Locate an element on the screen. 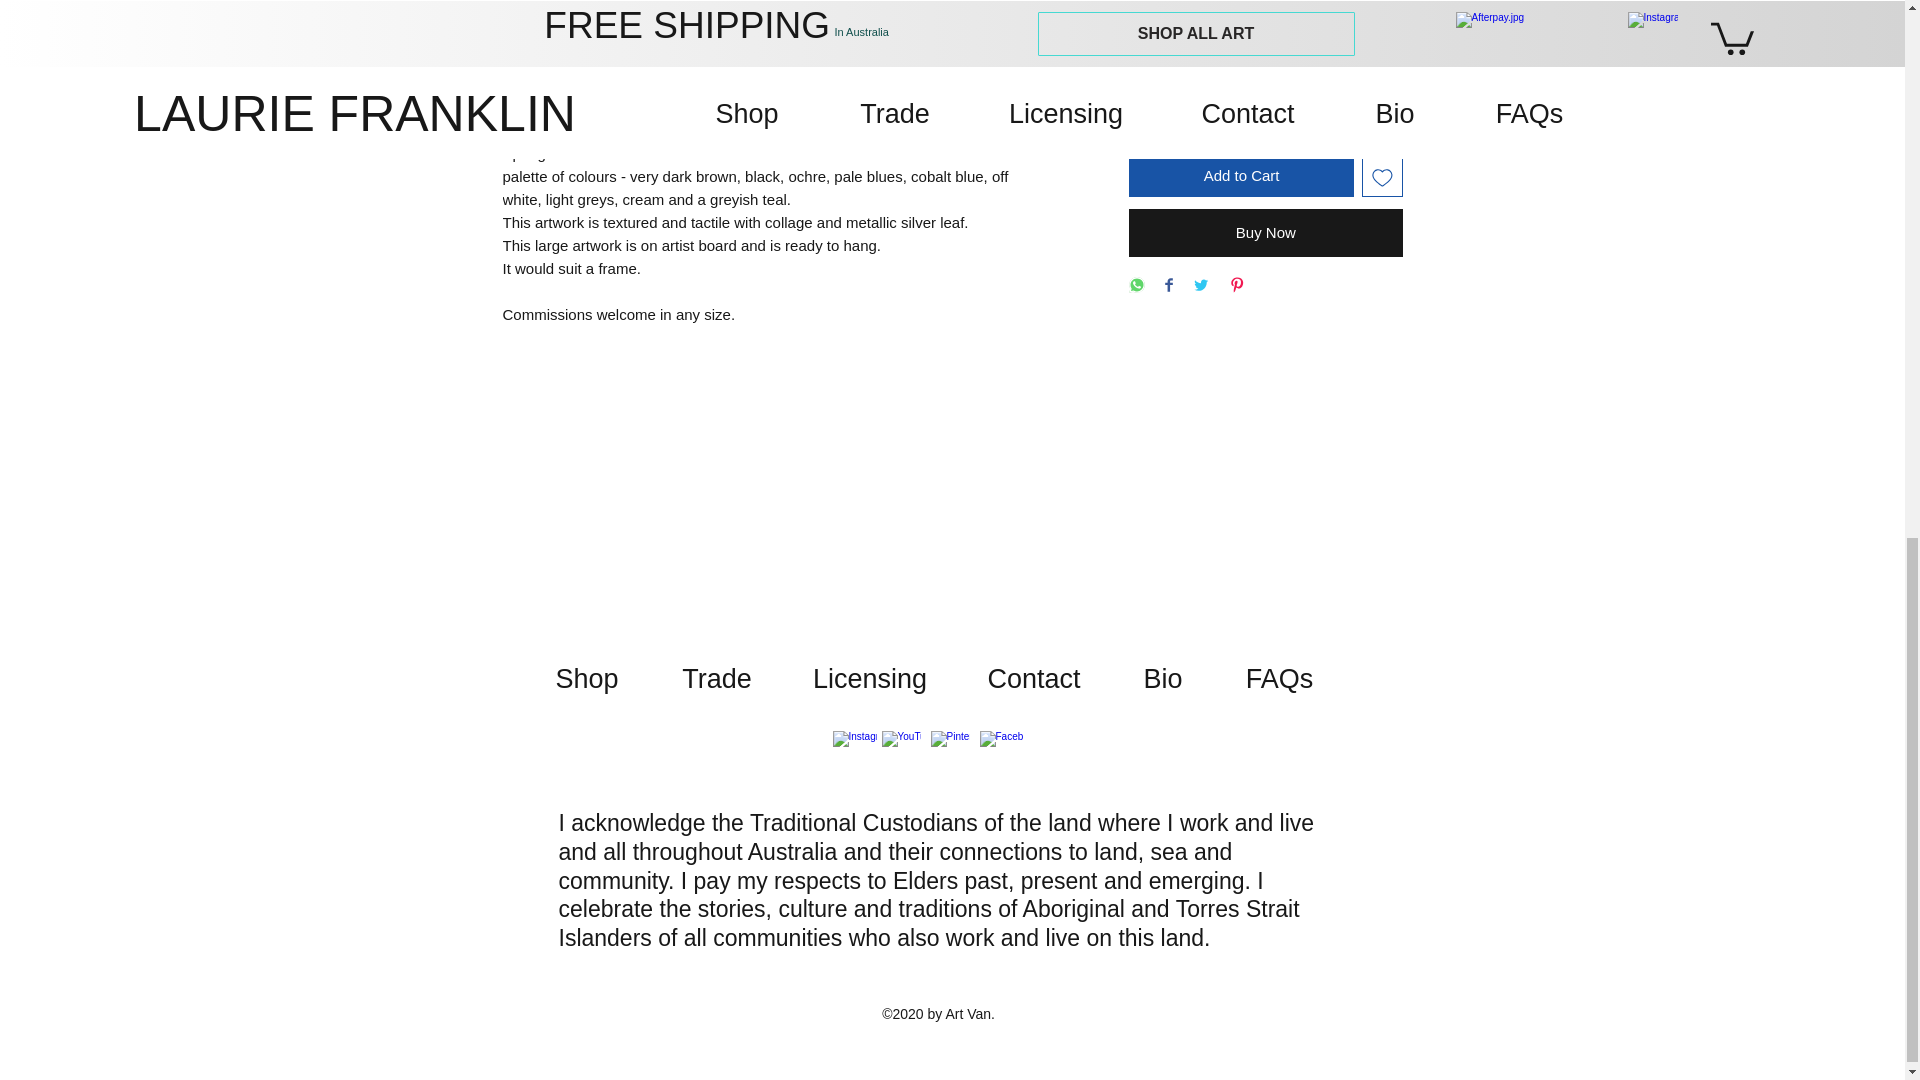 This screenshot has height=1080, width=1920. 1 is located at coordinates (1177, 103).